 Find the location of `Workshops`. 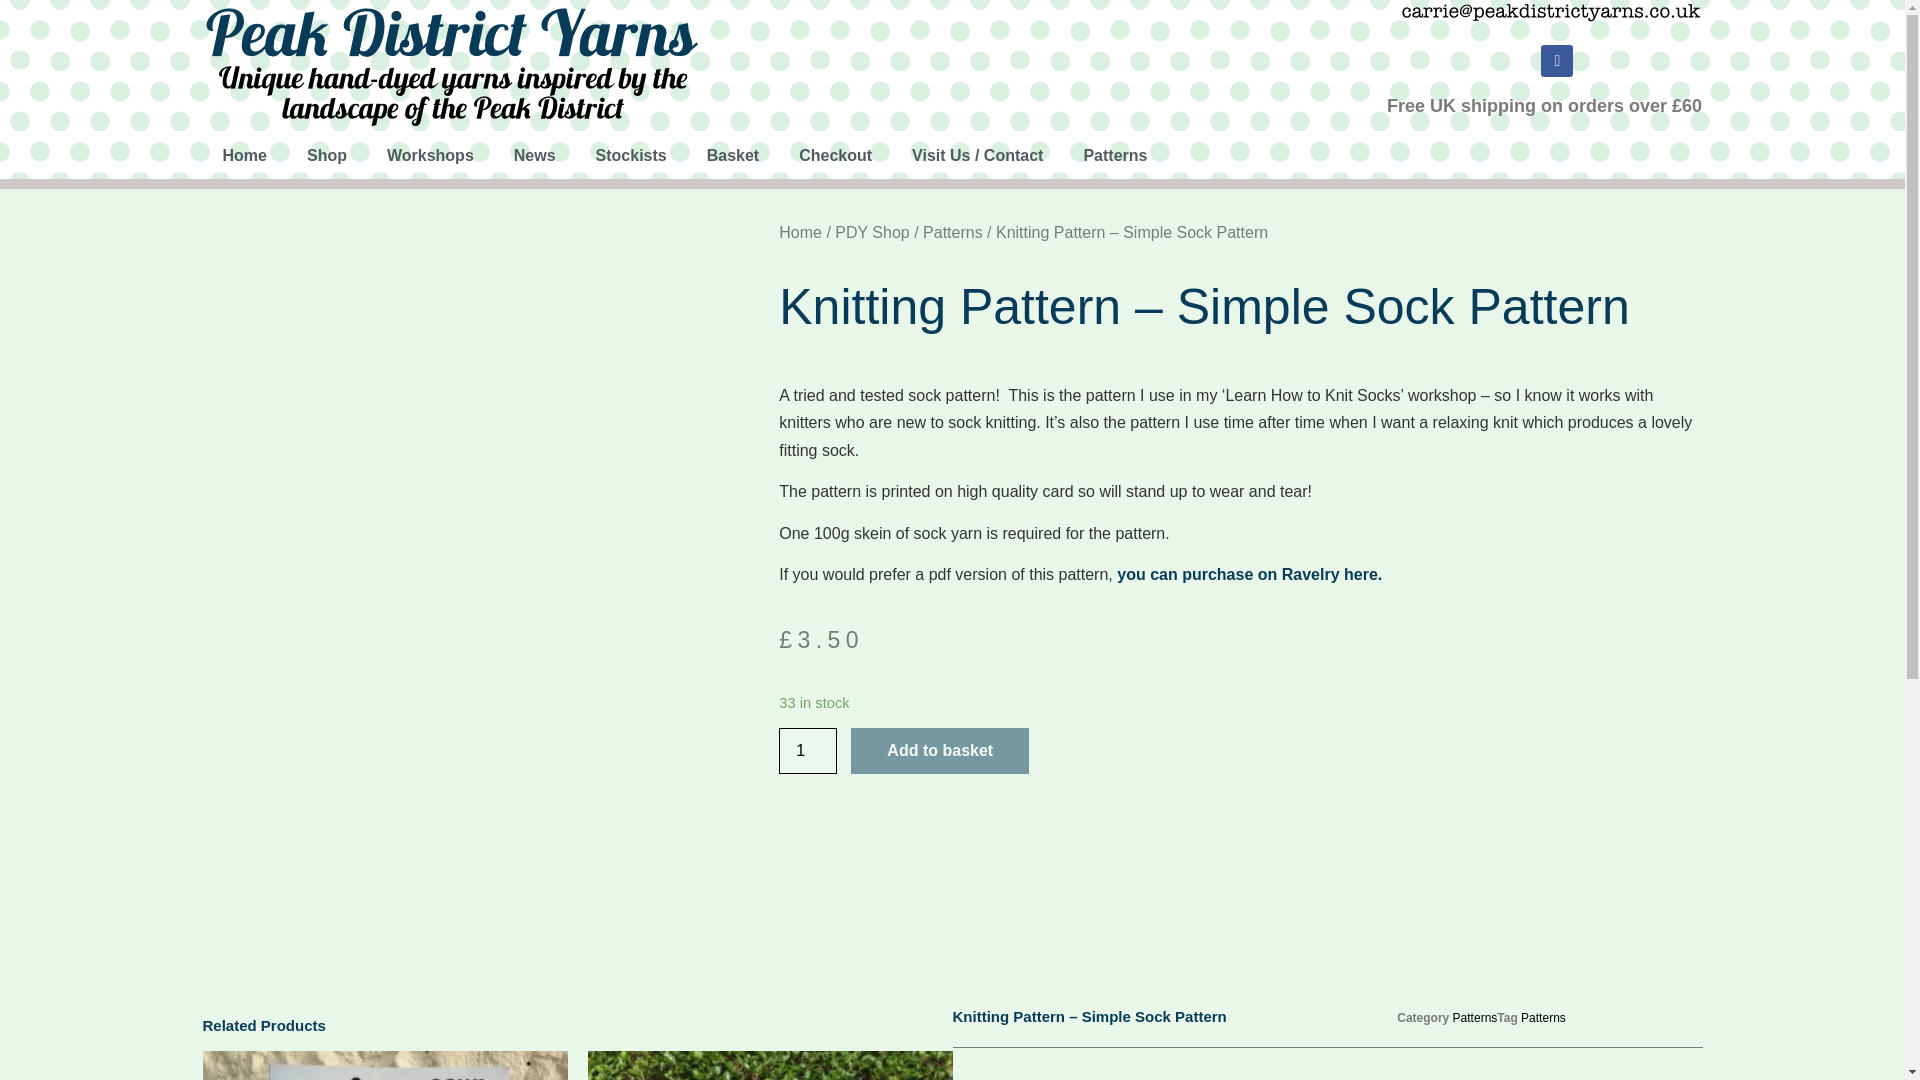

Workshops is located at coordinates (430, 156).